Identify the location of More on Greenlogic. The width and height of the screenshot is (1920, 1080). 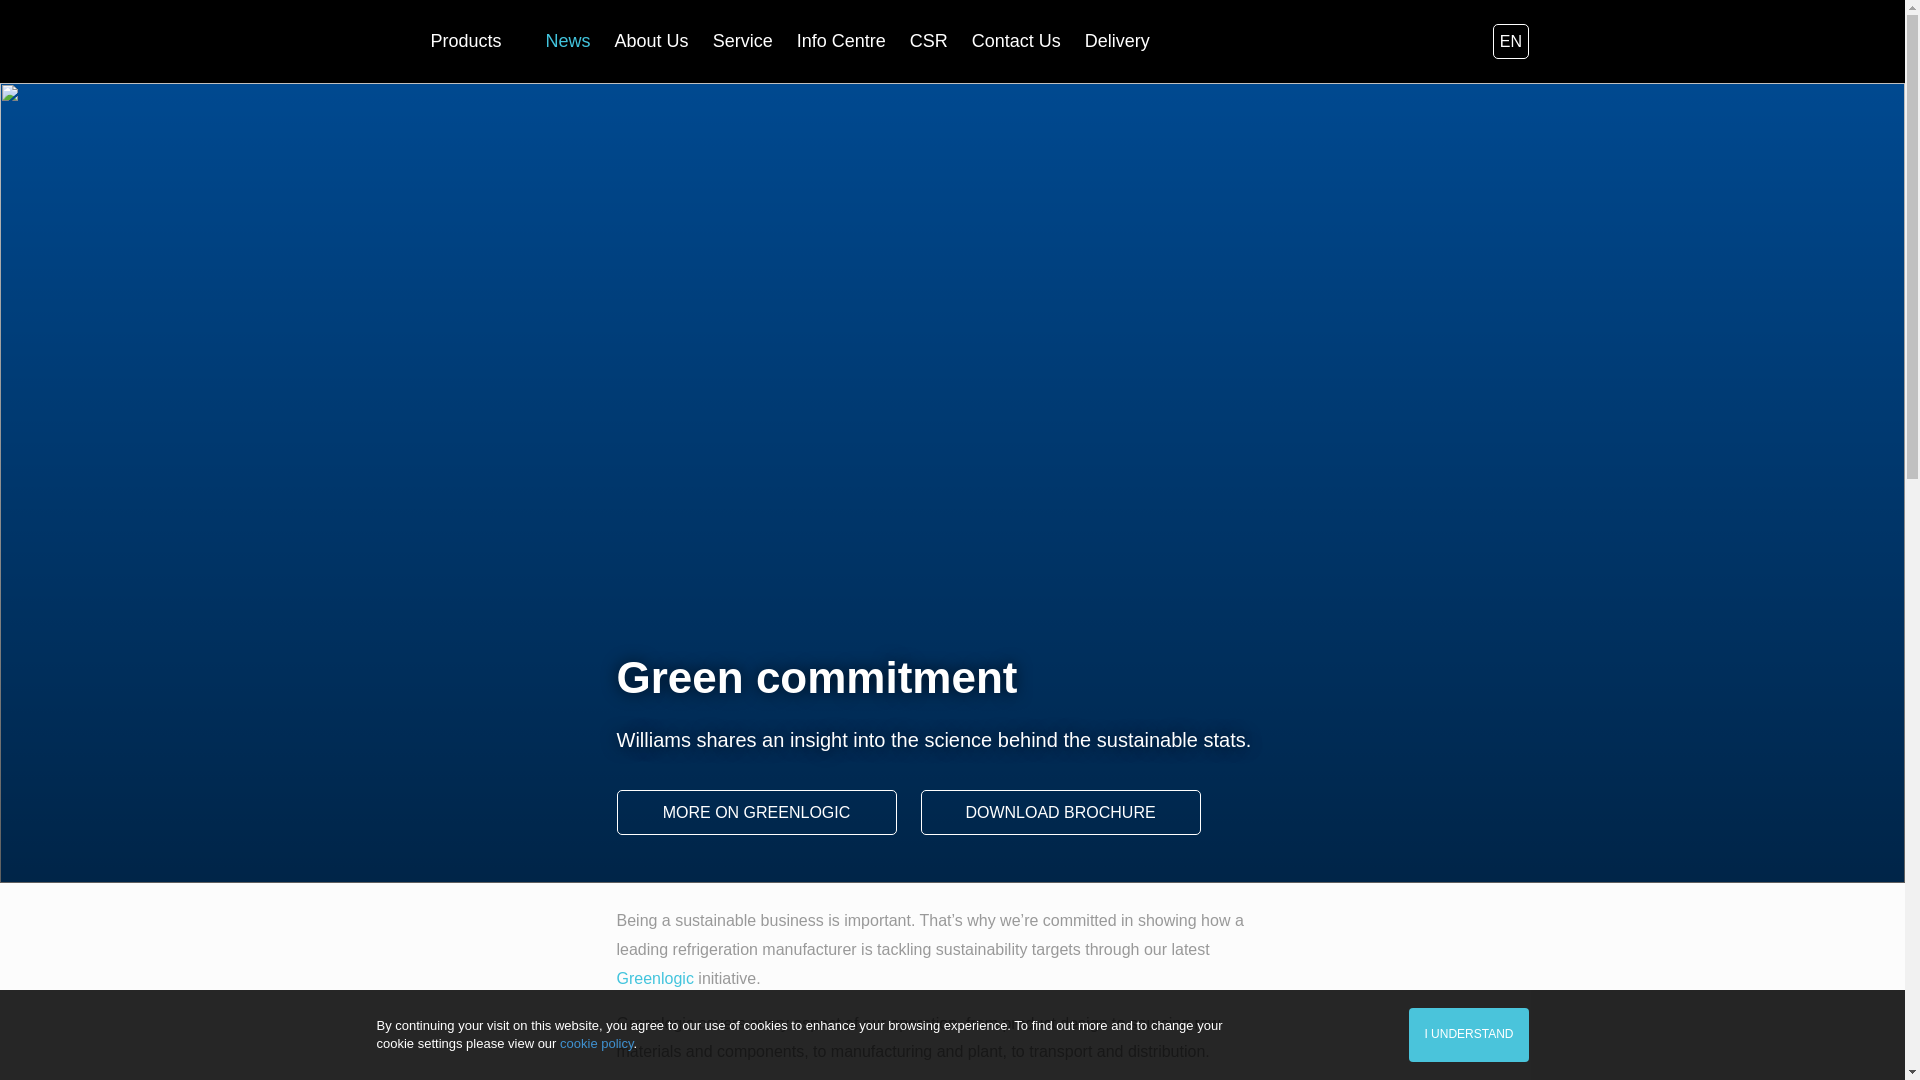
(654, 978).